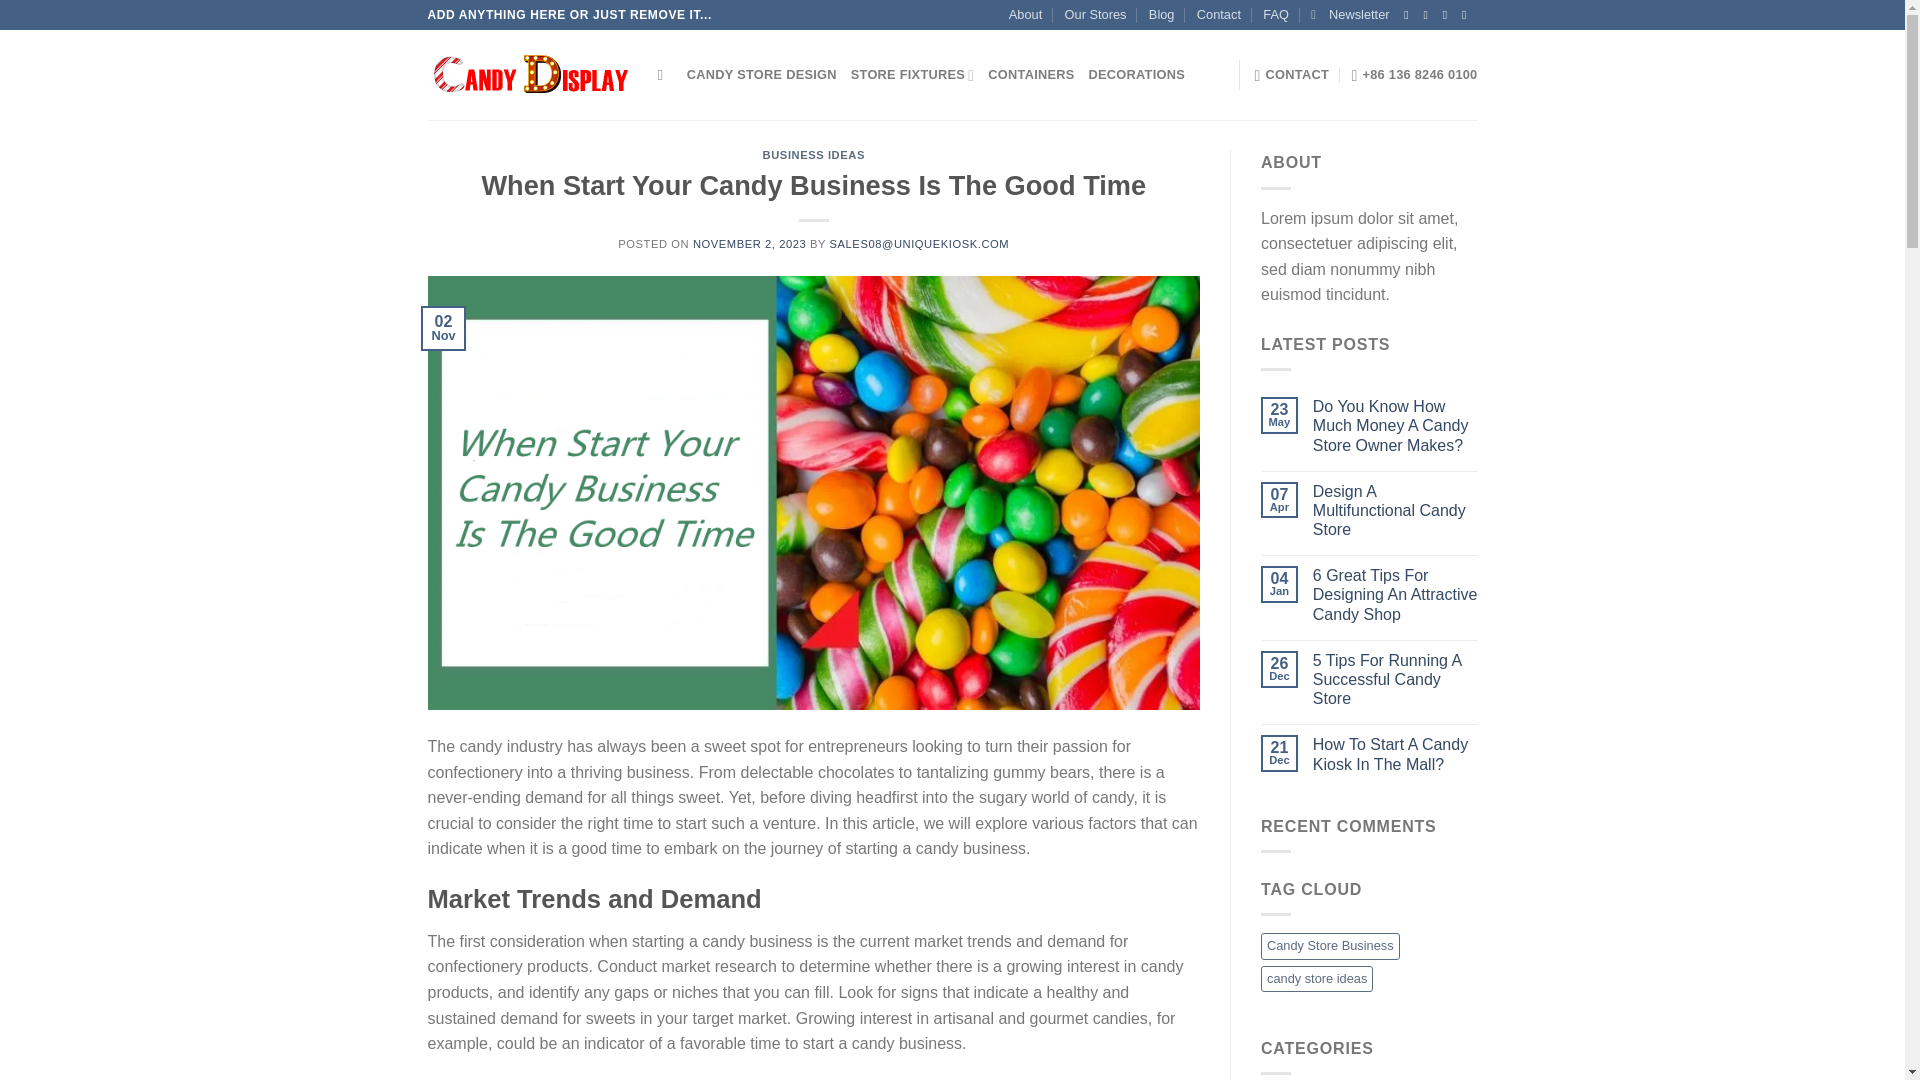  Describe the element at coordinates (1030, 75) in the screenshot. I see `CONTAINERS` at that location.